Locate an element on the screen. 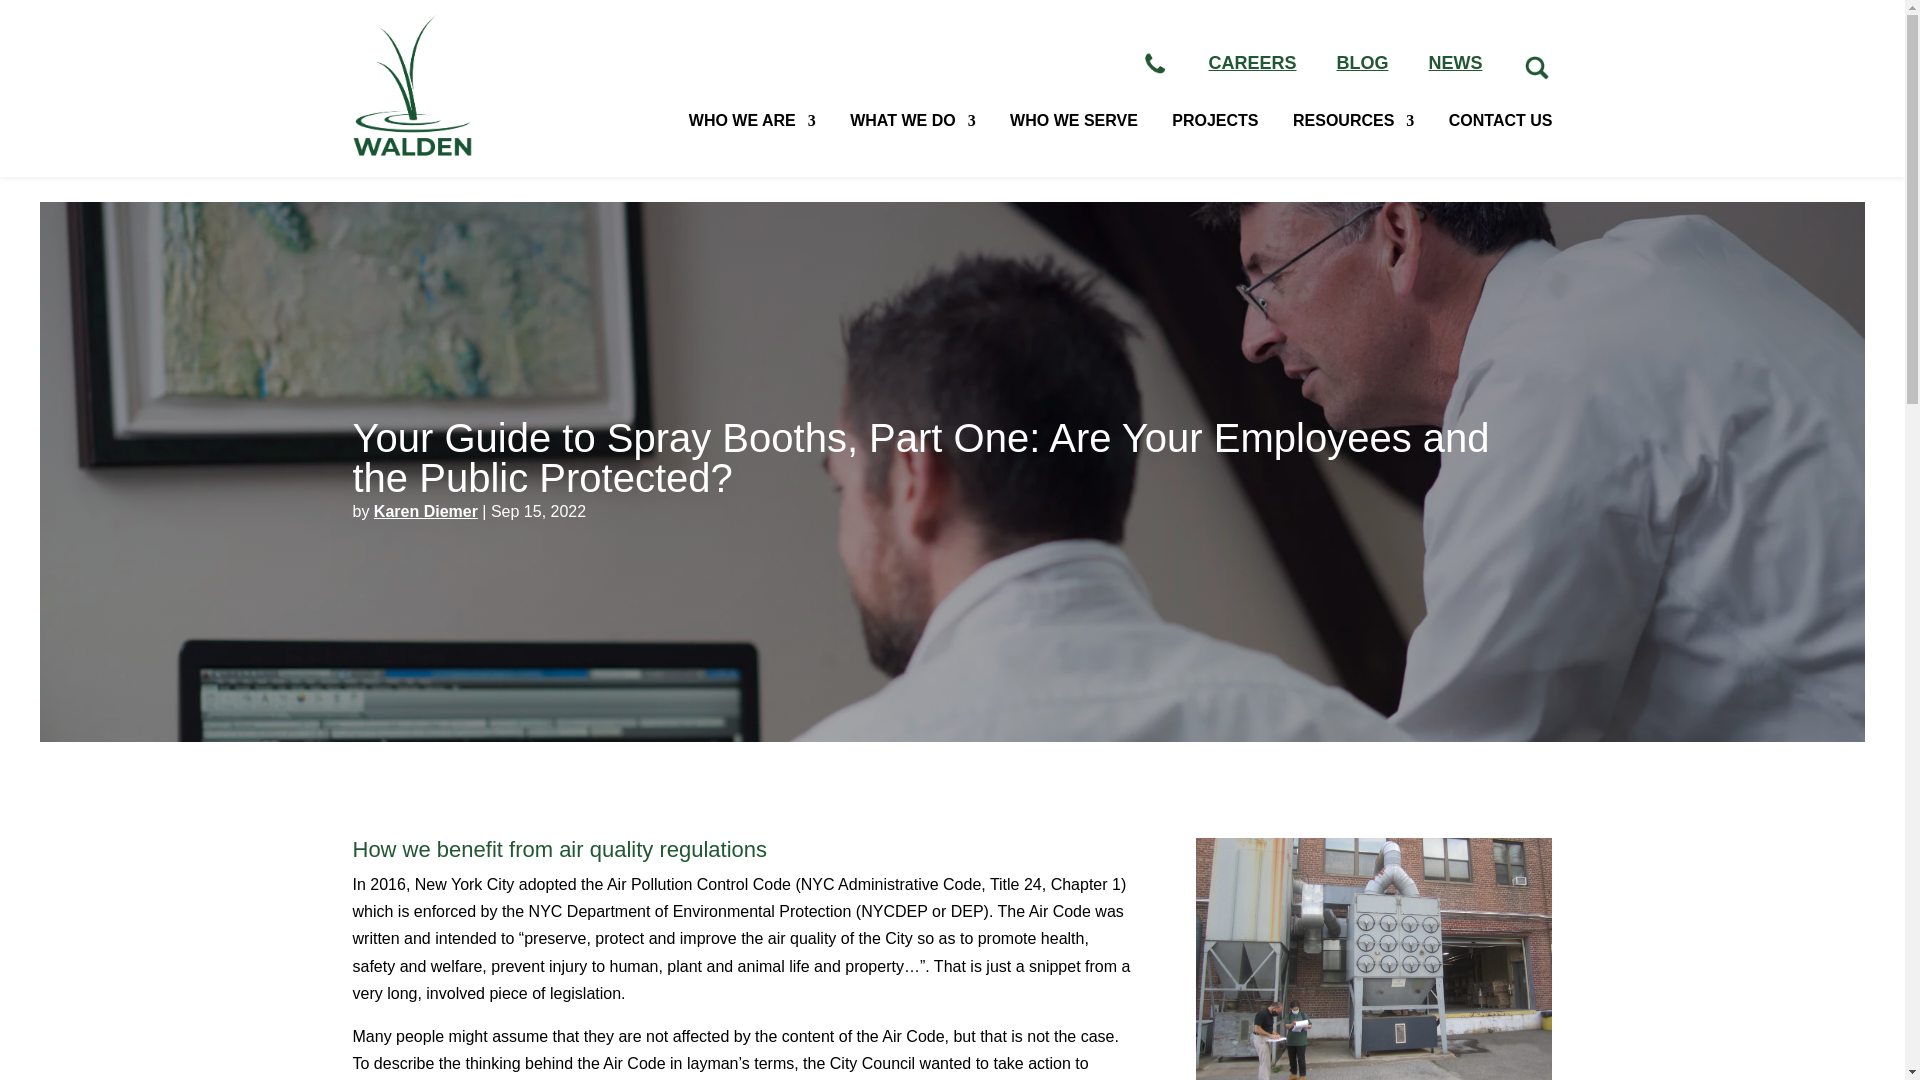 The height and width of the screenshot is (1080, 1920). BLOG is located at coordinates (1362, 63).